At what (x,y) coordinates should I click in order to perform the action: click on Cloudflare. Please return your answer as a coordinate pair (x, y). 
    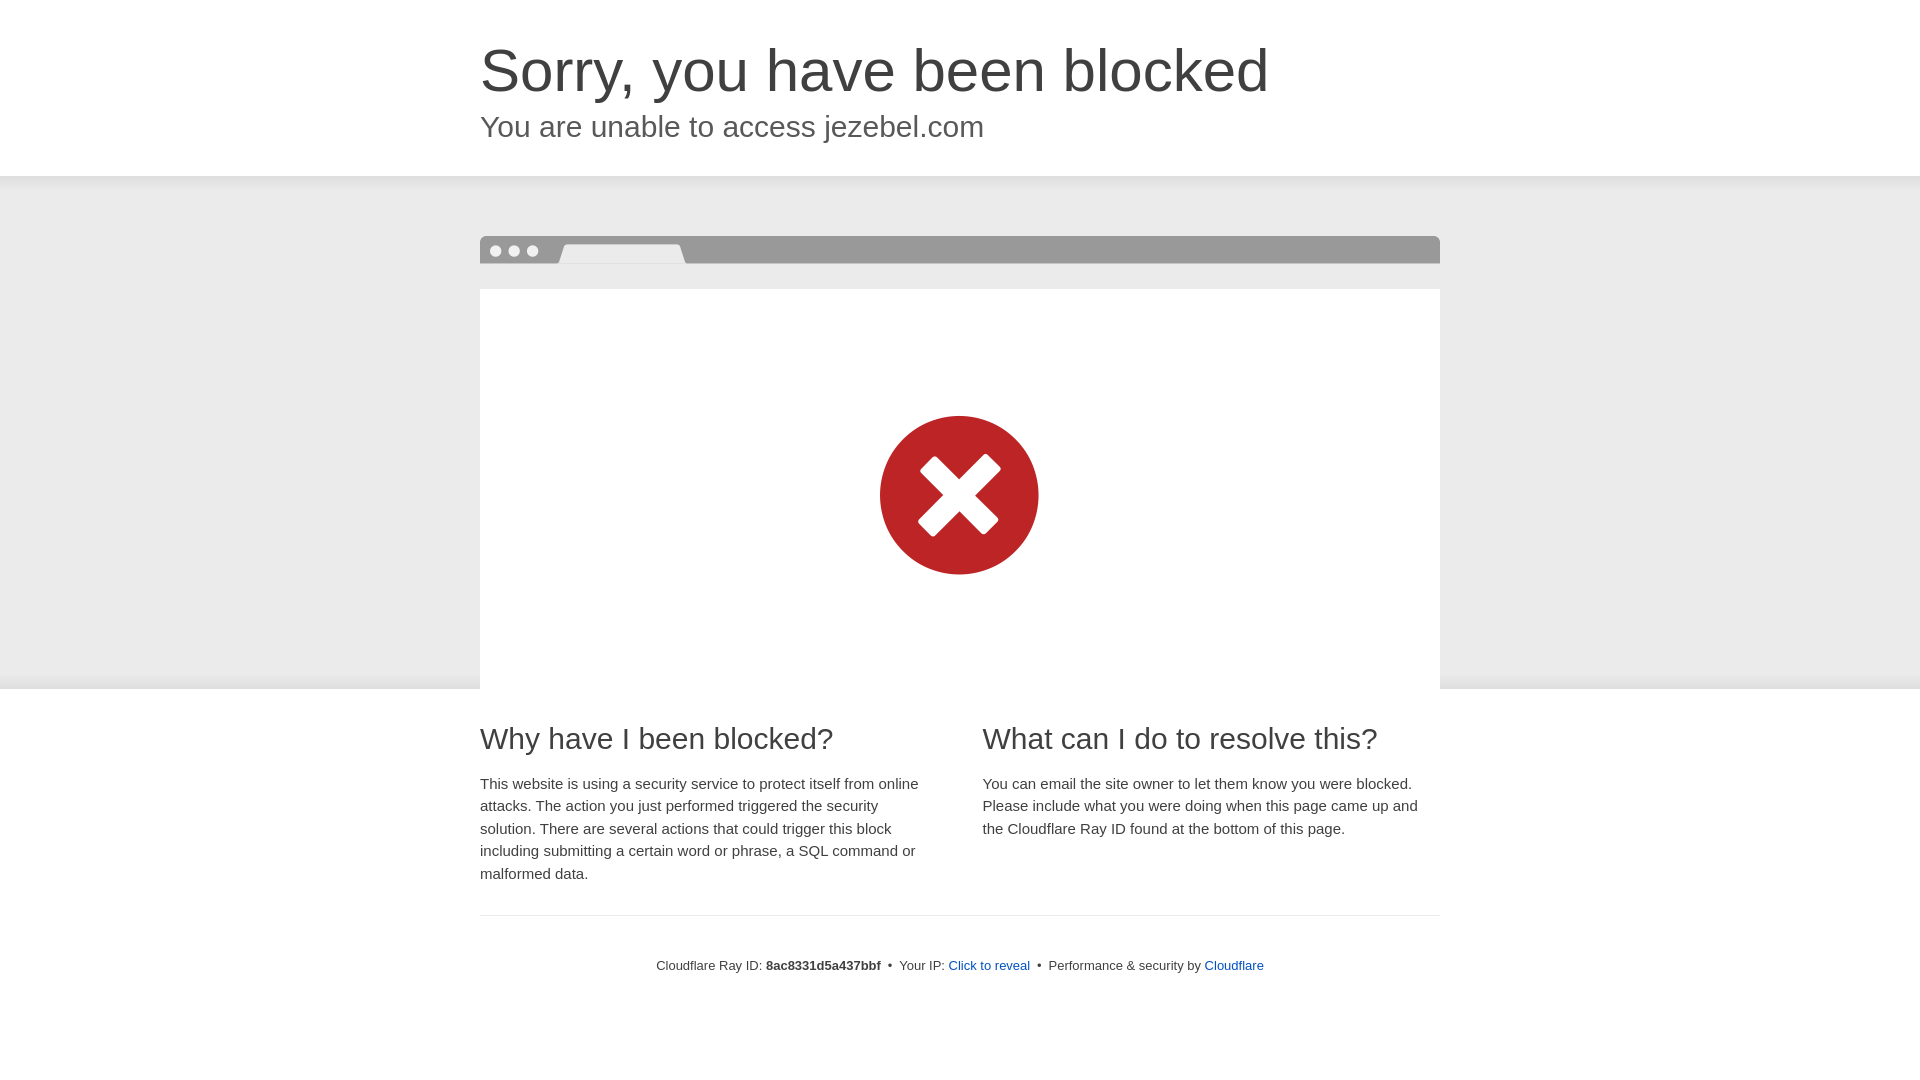
    Looking at the image, I should click on (1234, 965).